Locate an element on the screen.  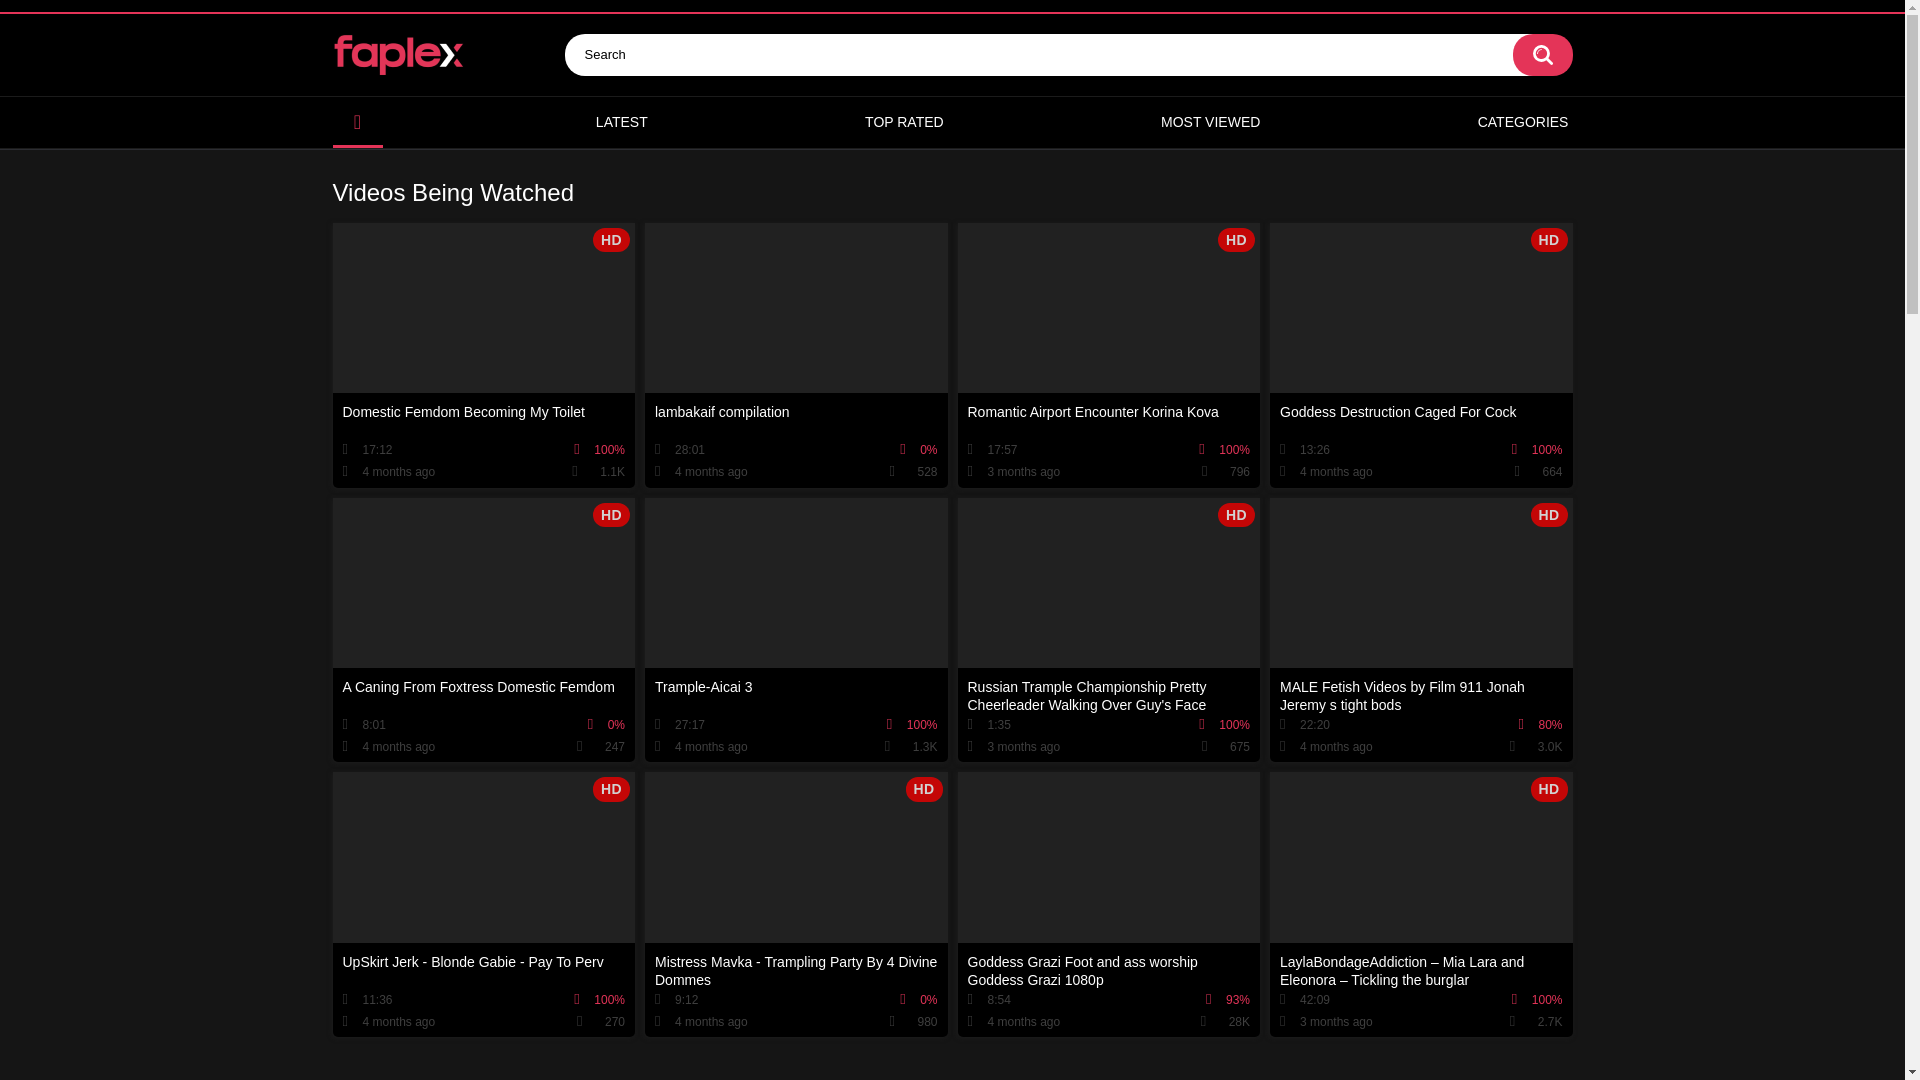
LATEST is located at coordinates (622, 122).